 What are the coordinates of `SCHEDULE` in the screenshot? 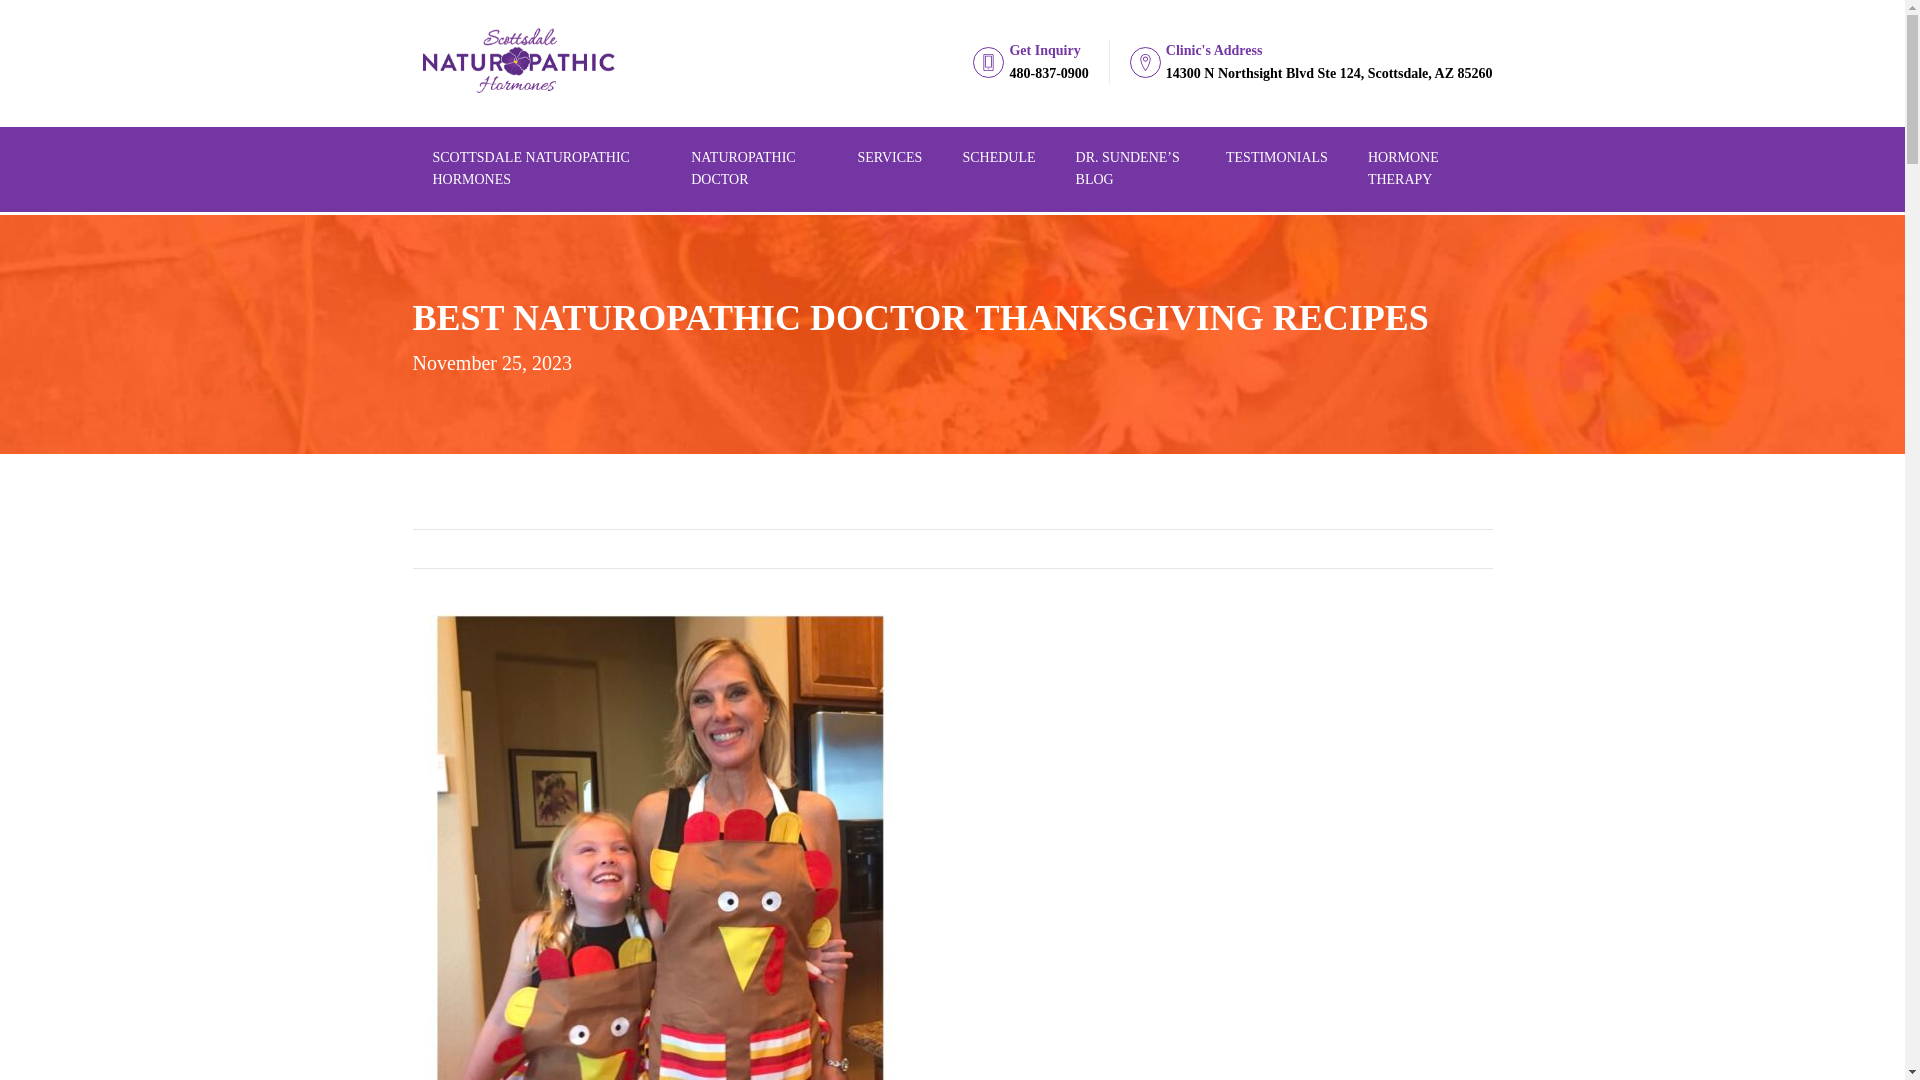 It's located at (1041, 62).